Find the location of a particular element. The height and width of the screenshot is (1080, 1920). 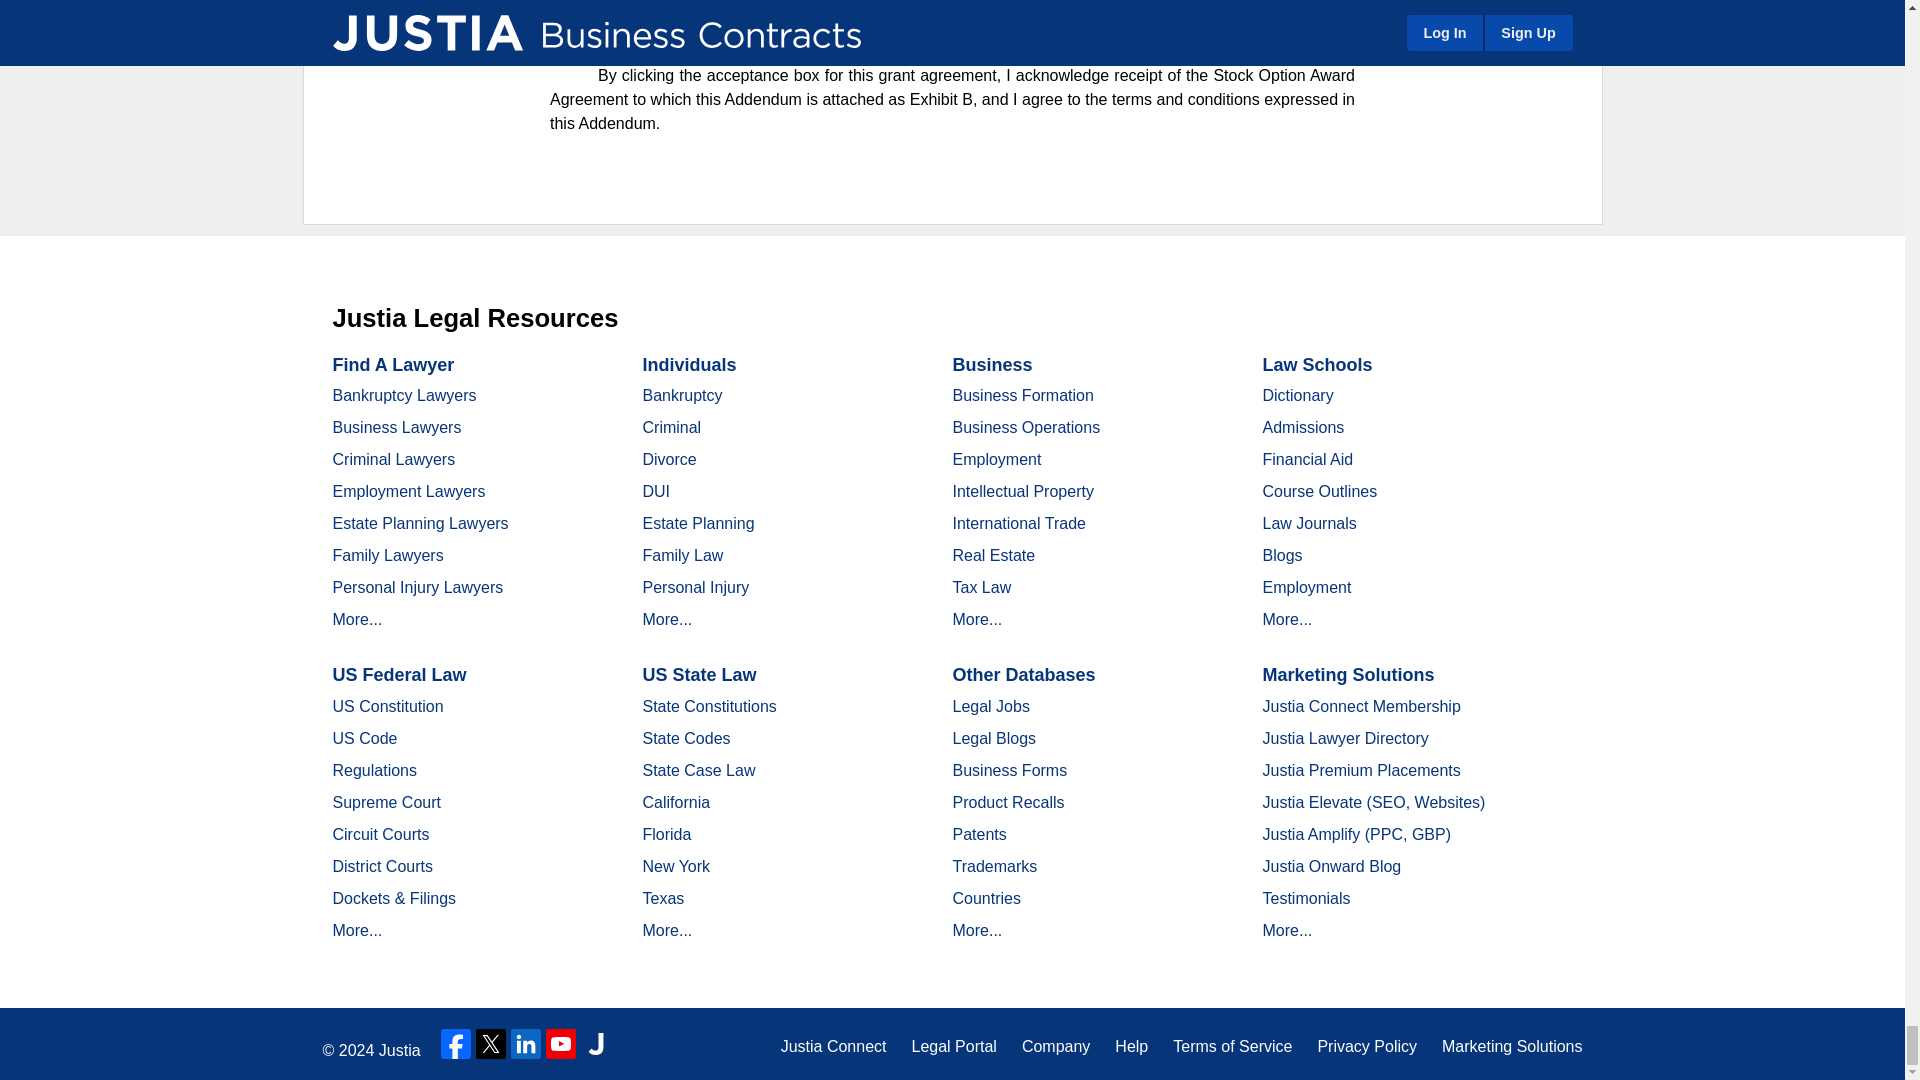

Employment Lawyers is located at coordinates (408, 491).